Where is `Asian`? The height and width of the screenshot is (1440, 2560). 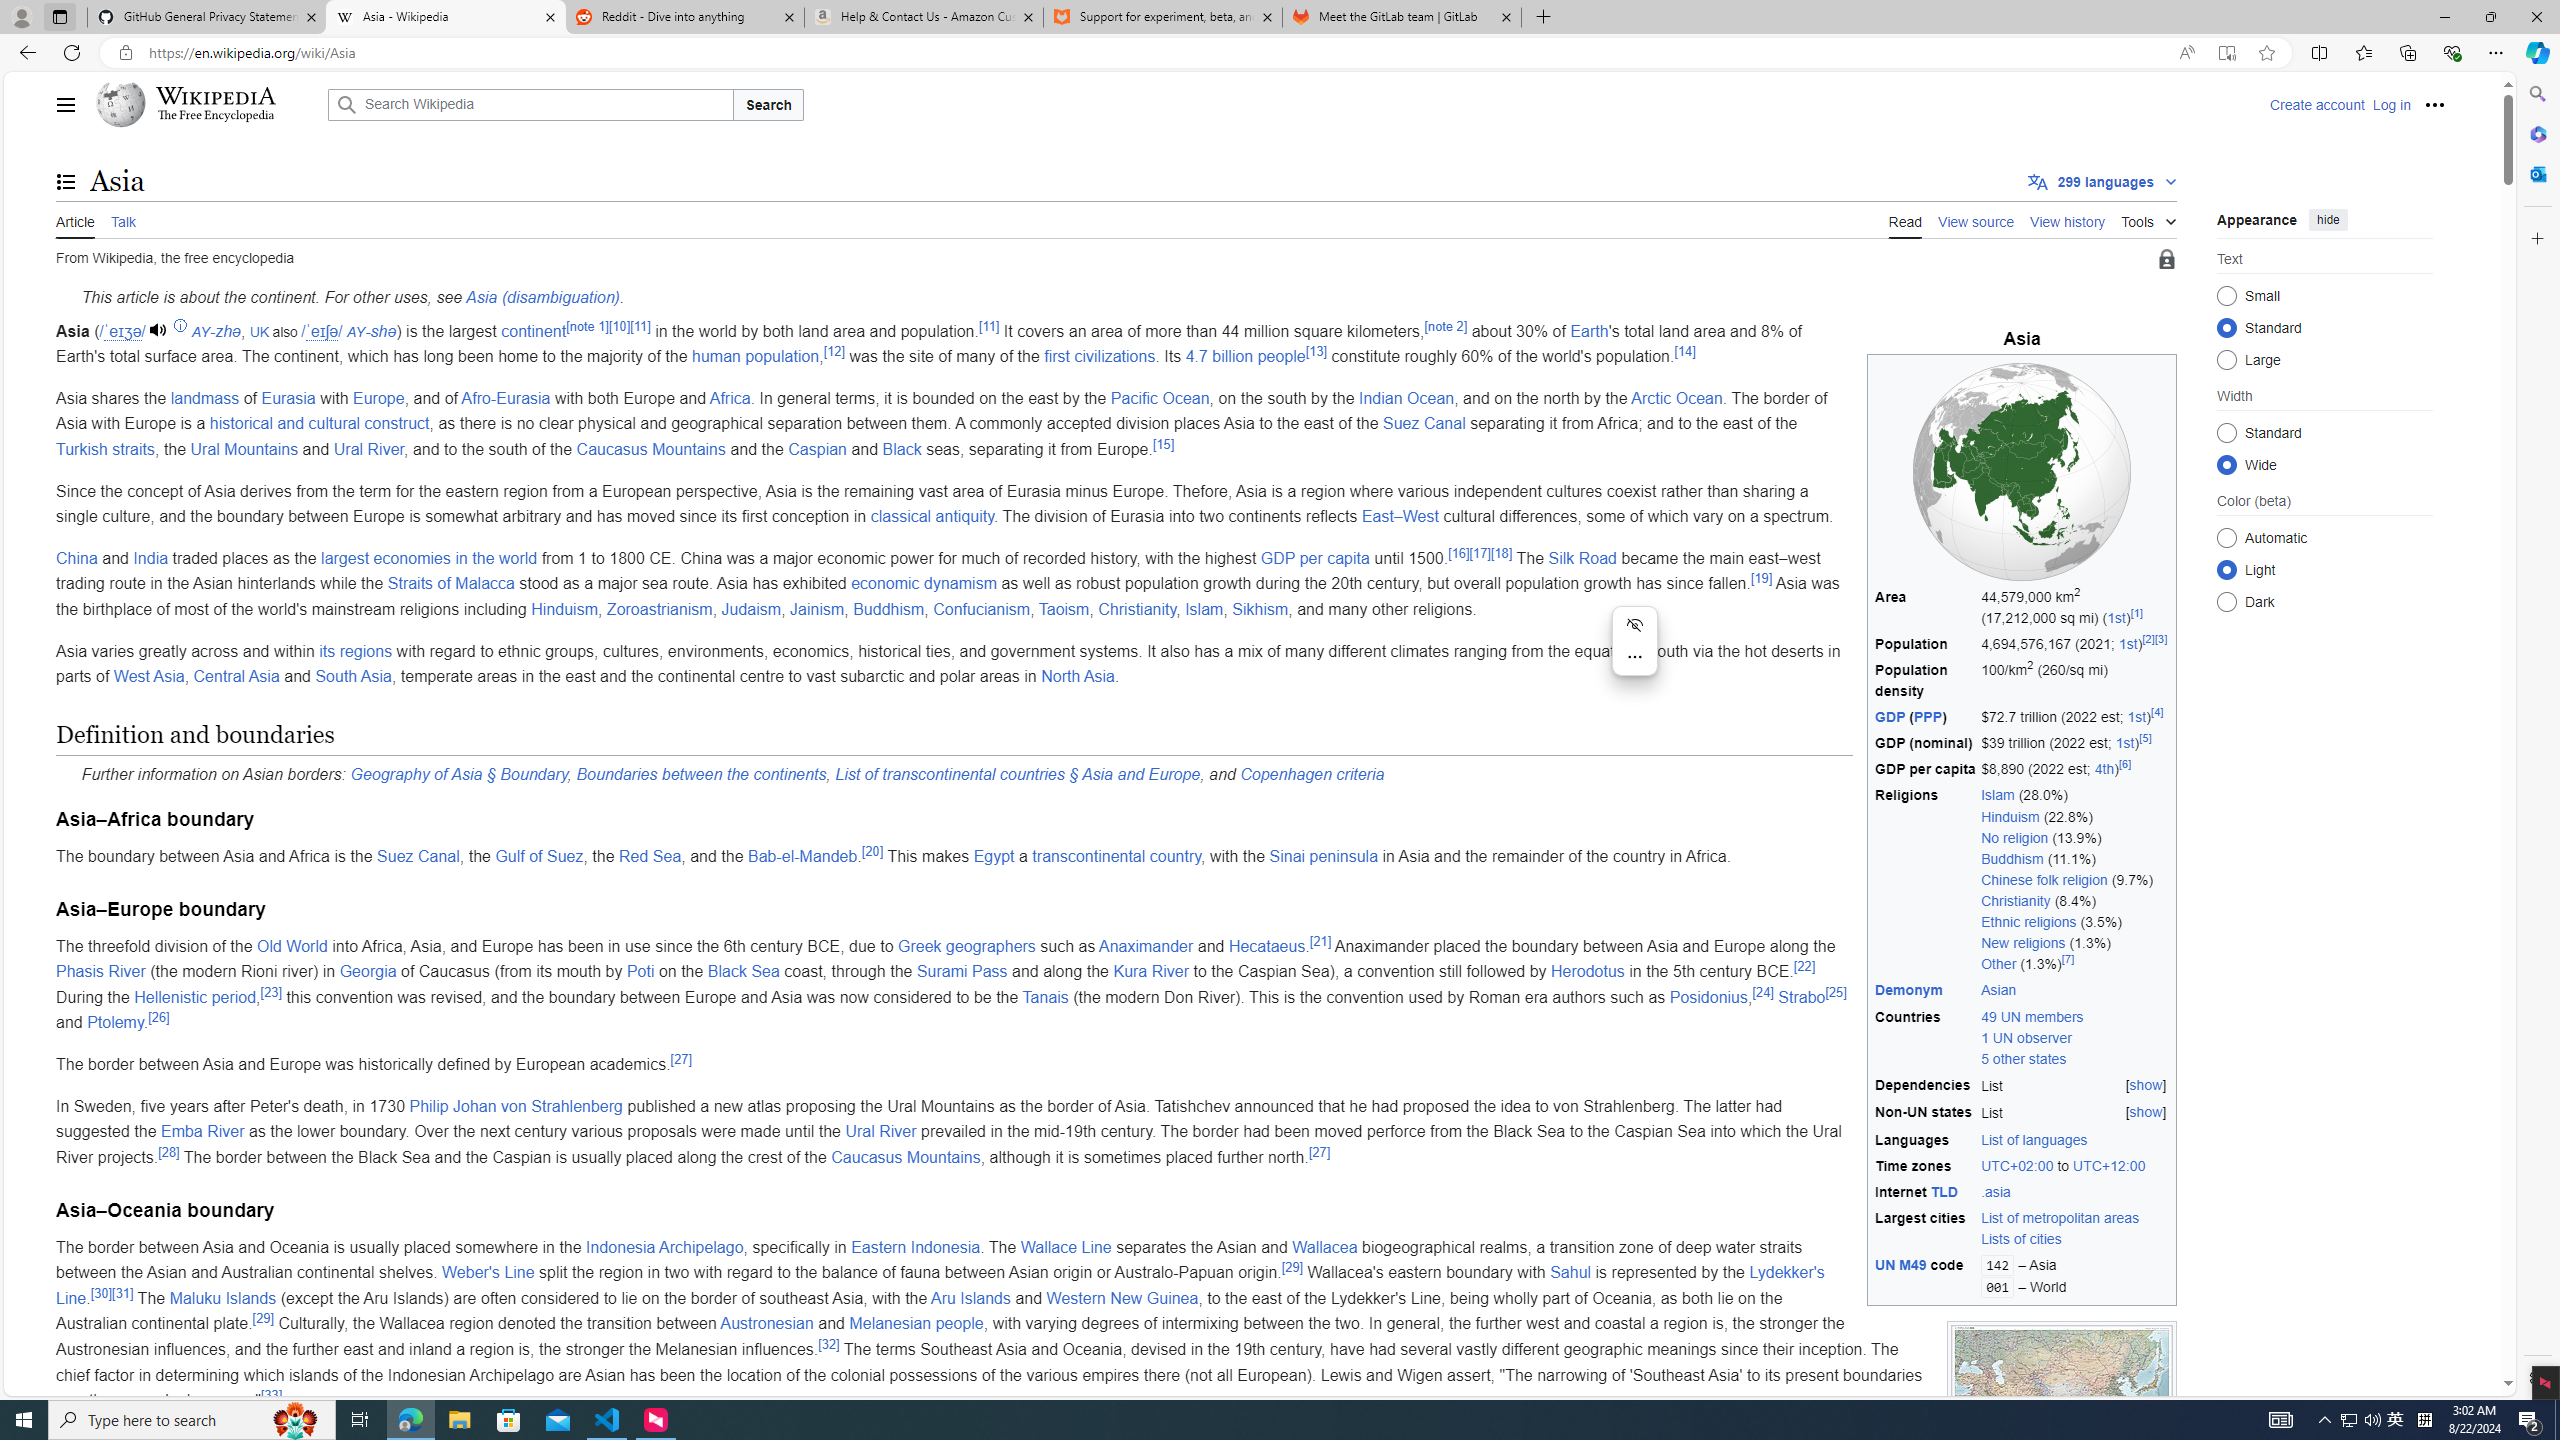
Asian is located at coordinates (1999, 990).